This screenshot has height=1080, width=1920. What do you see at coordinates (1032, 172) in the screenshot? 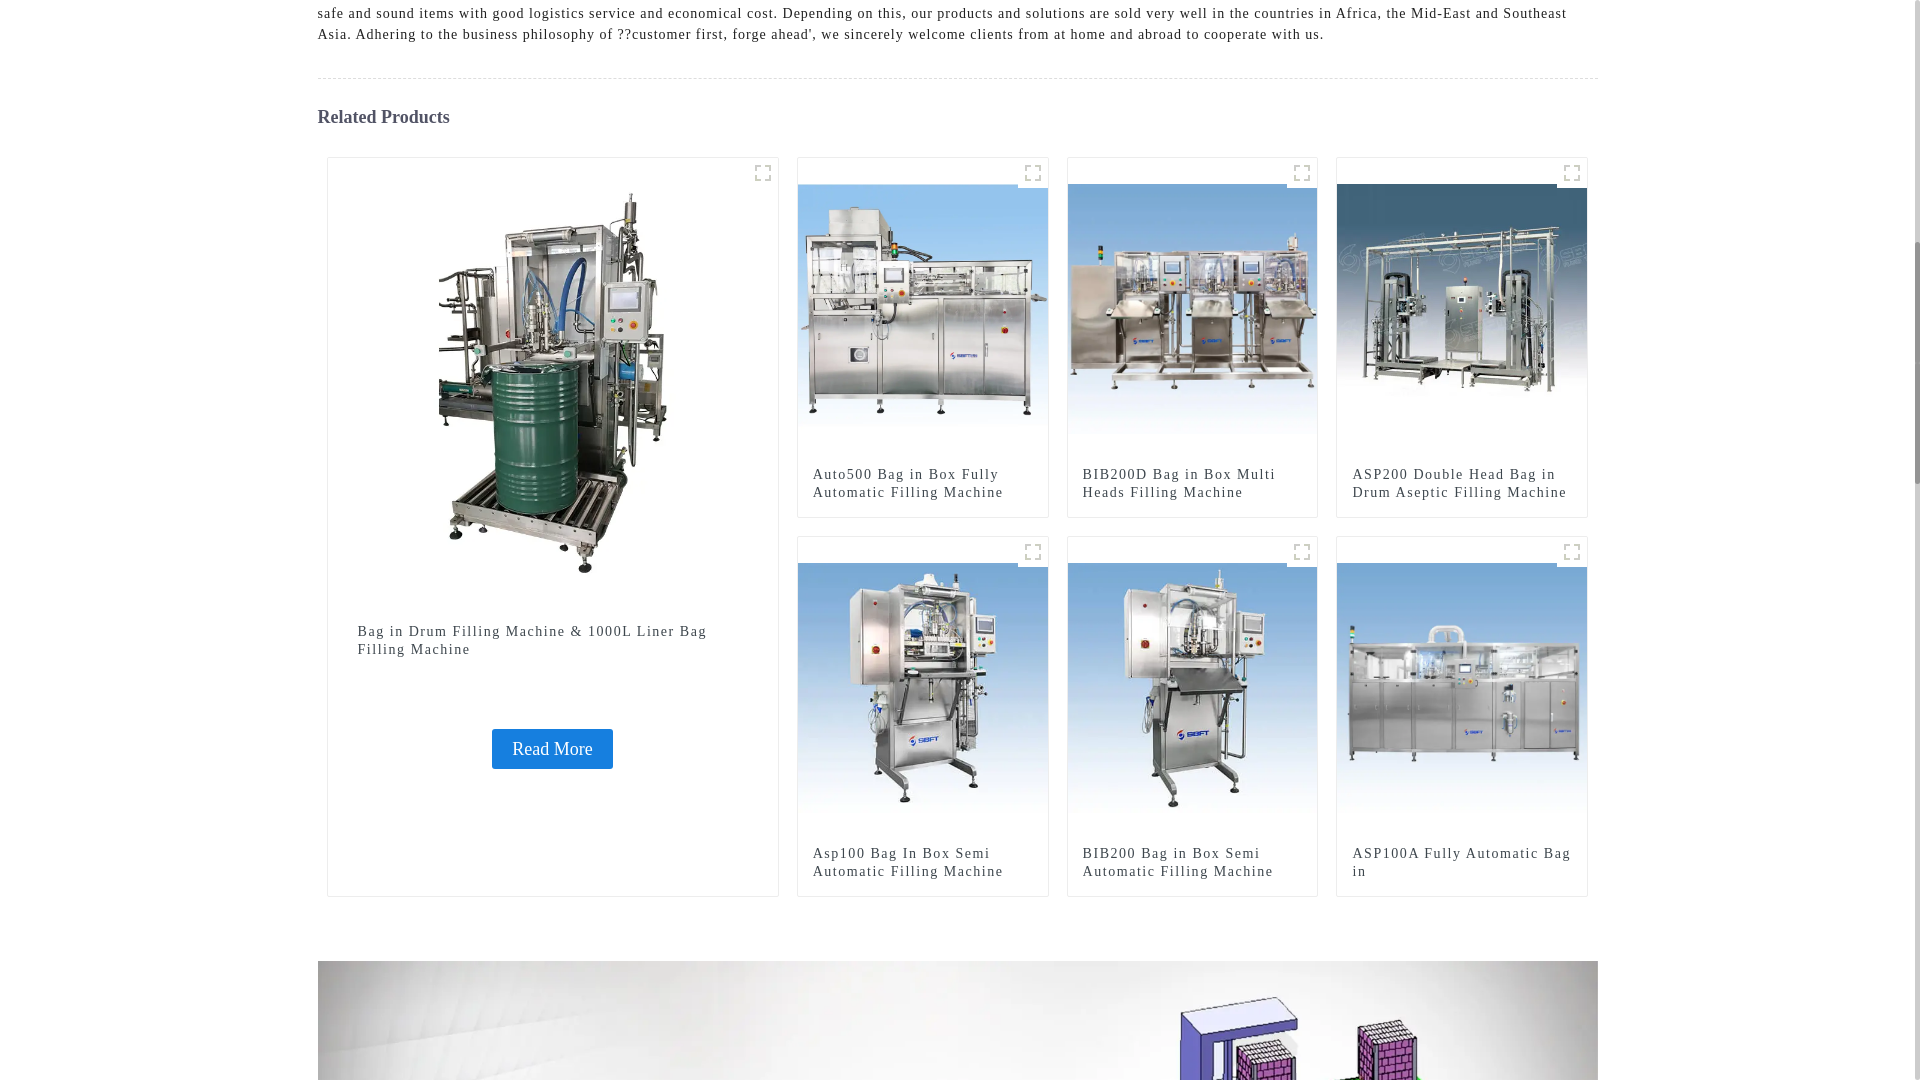
I see `auto500` at bounding box center [1032, 172].